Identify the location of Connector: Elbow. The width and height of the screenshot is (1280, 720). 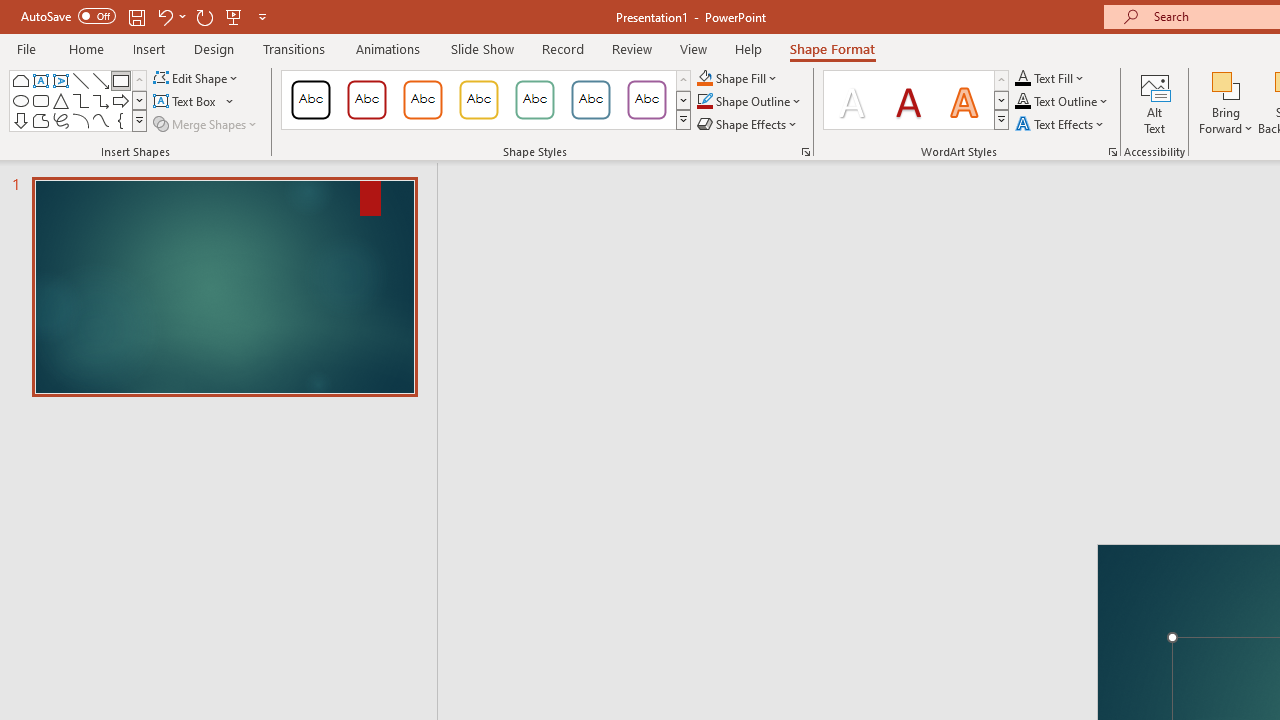
(80, 100).